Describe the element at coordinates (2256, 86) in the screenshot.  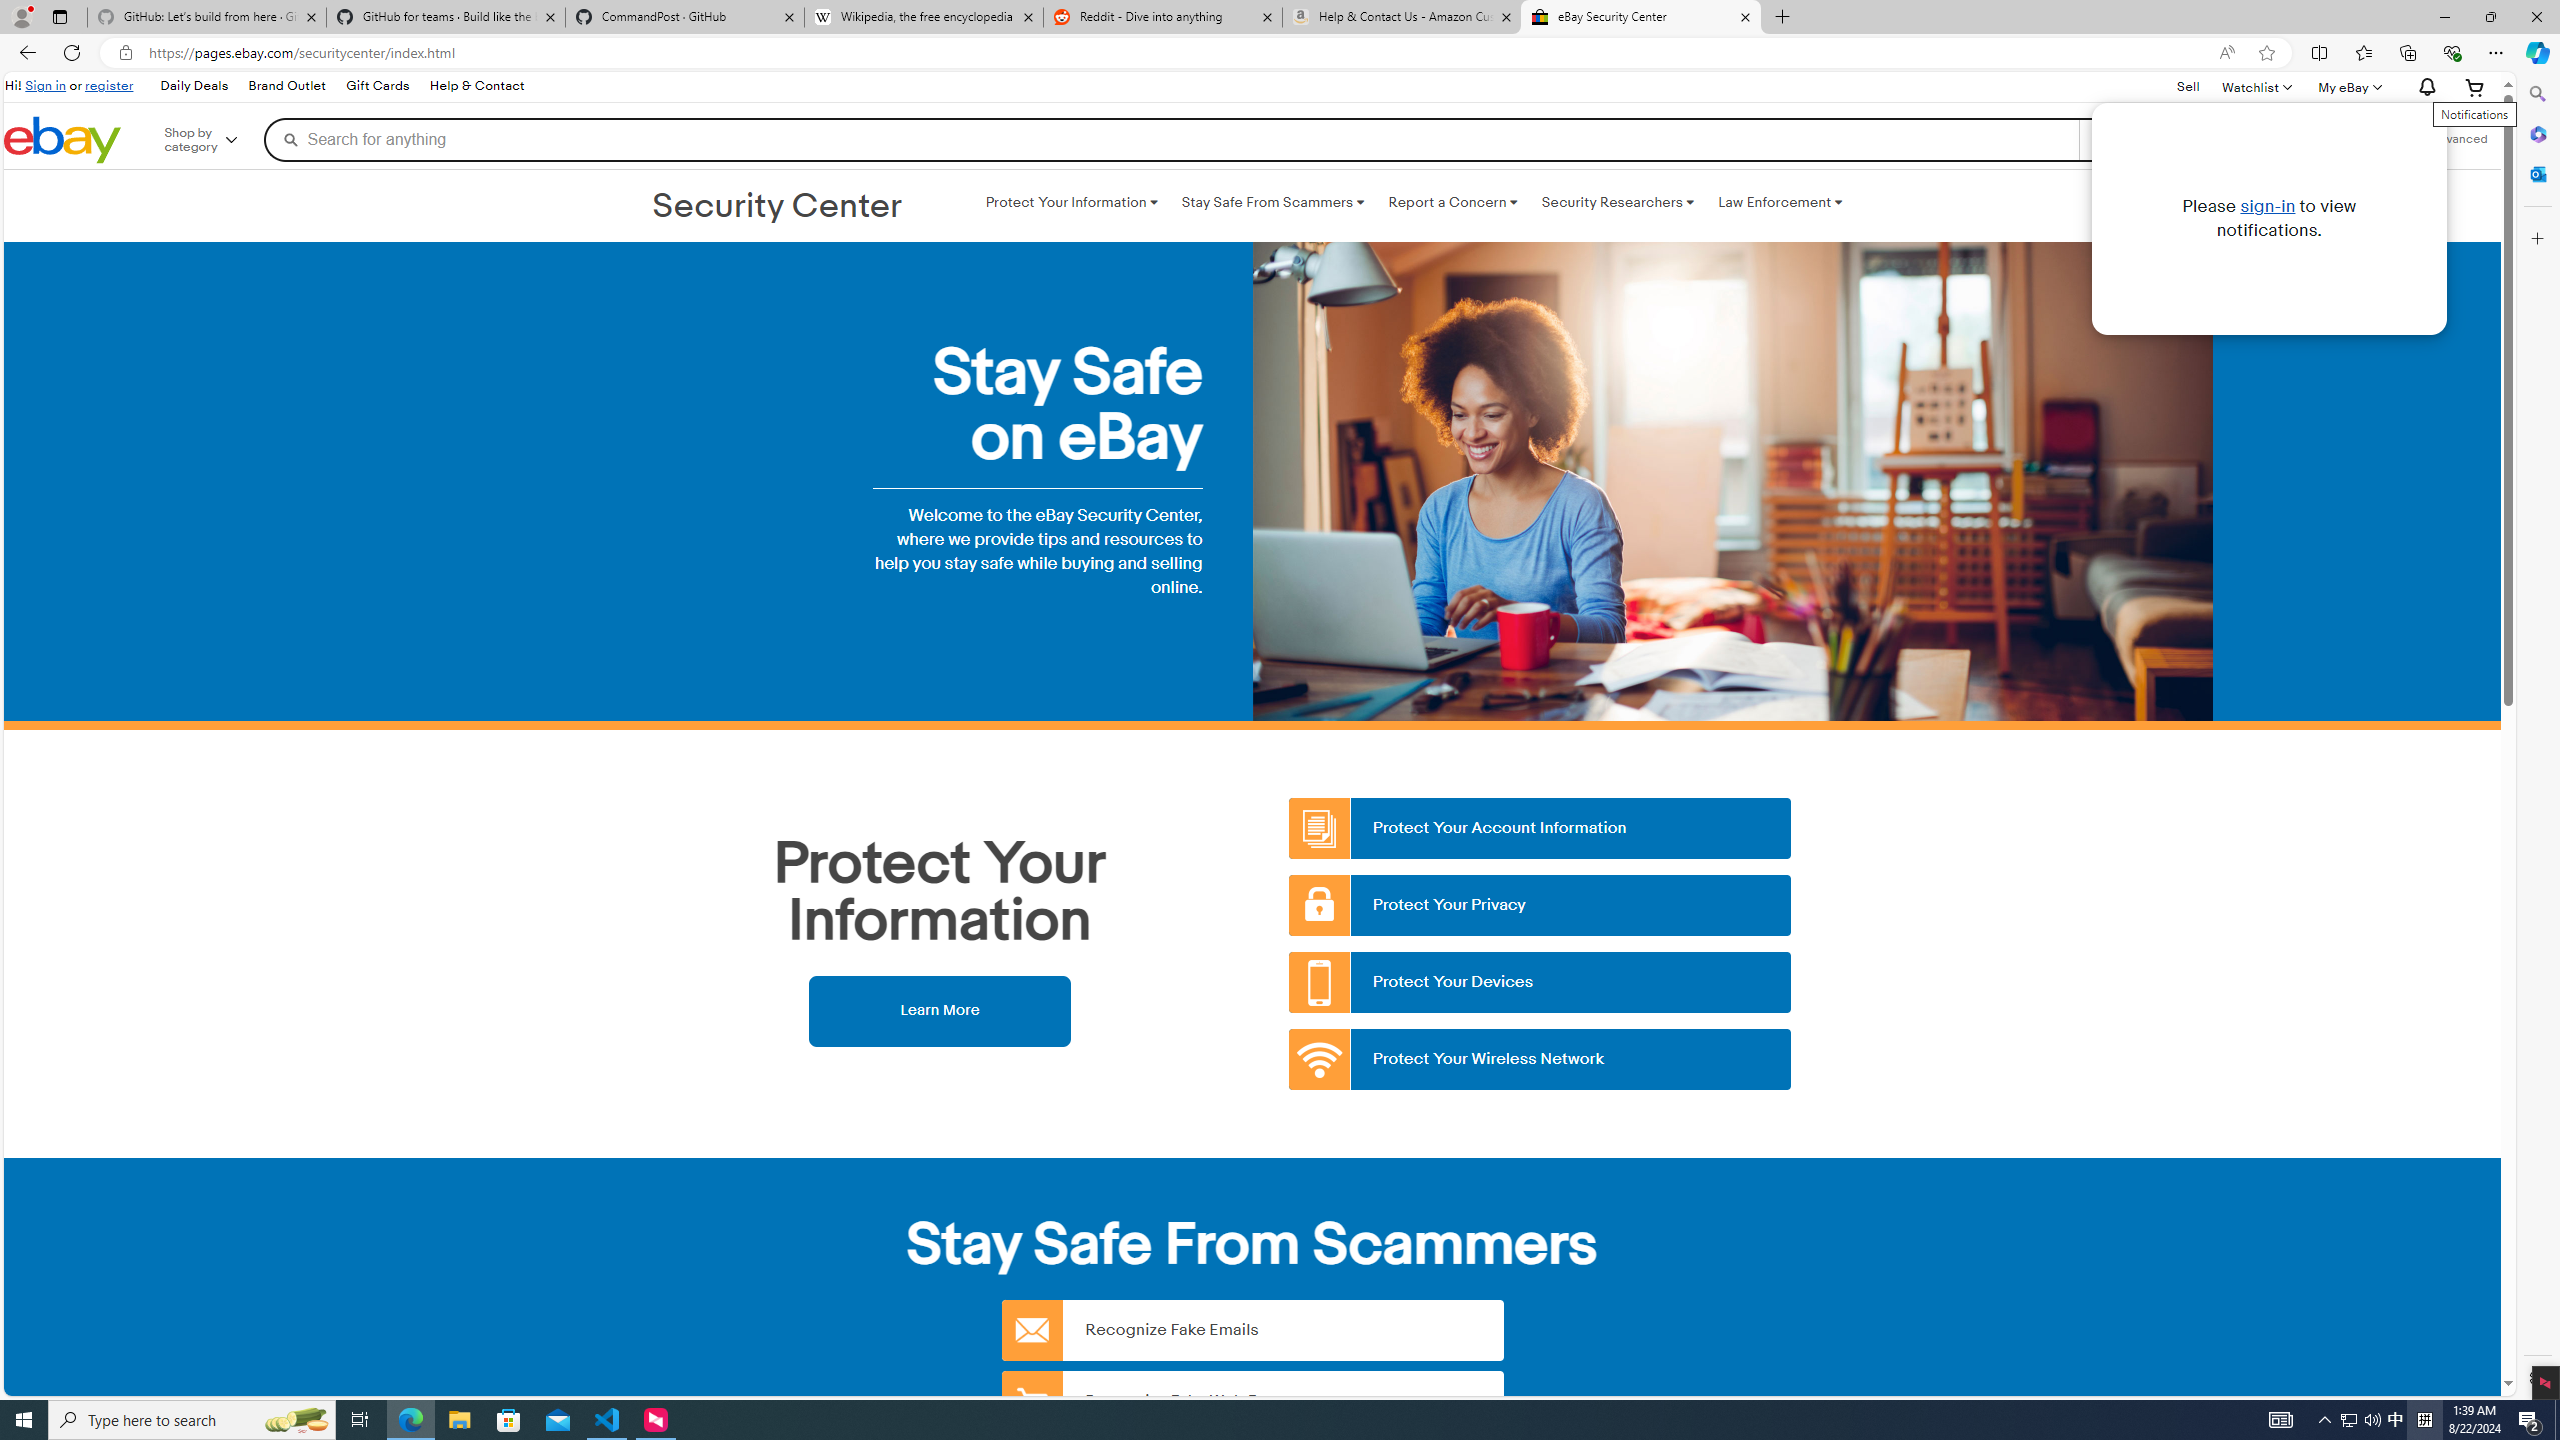
I see `WatchlistExpand Watch List` at that location.